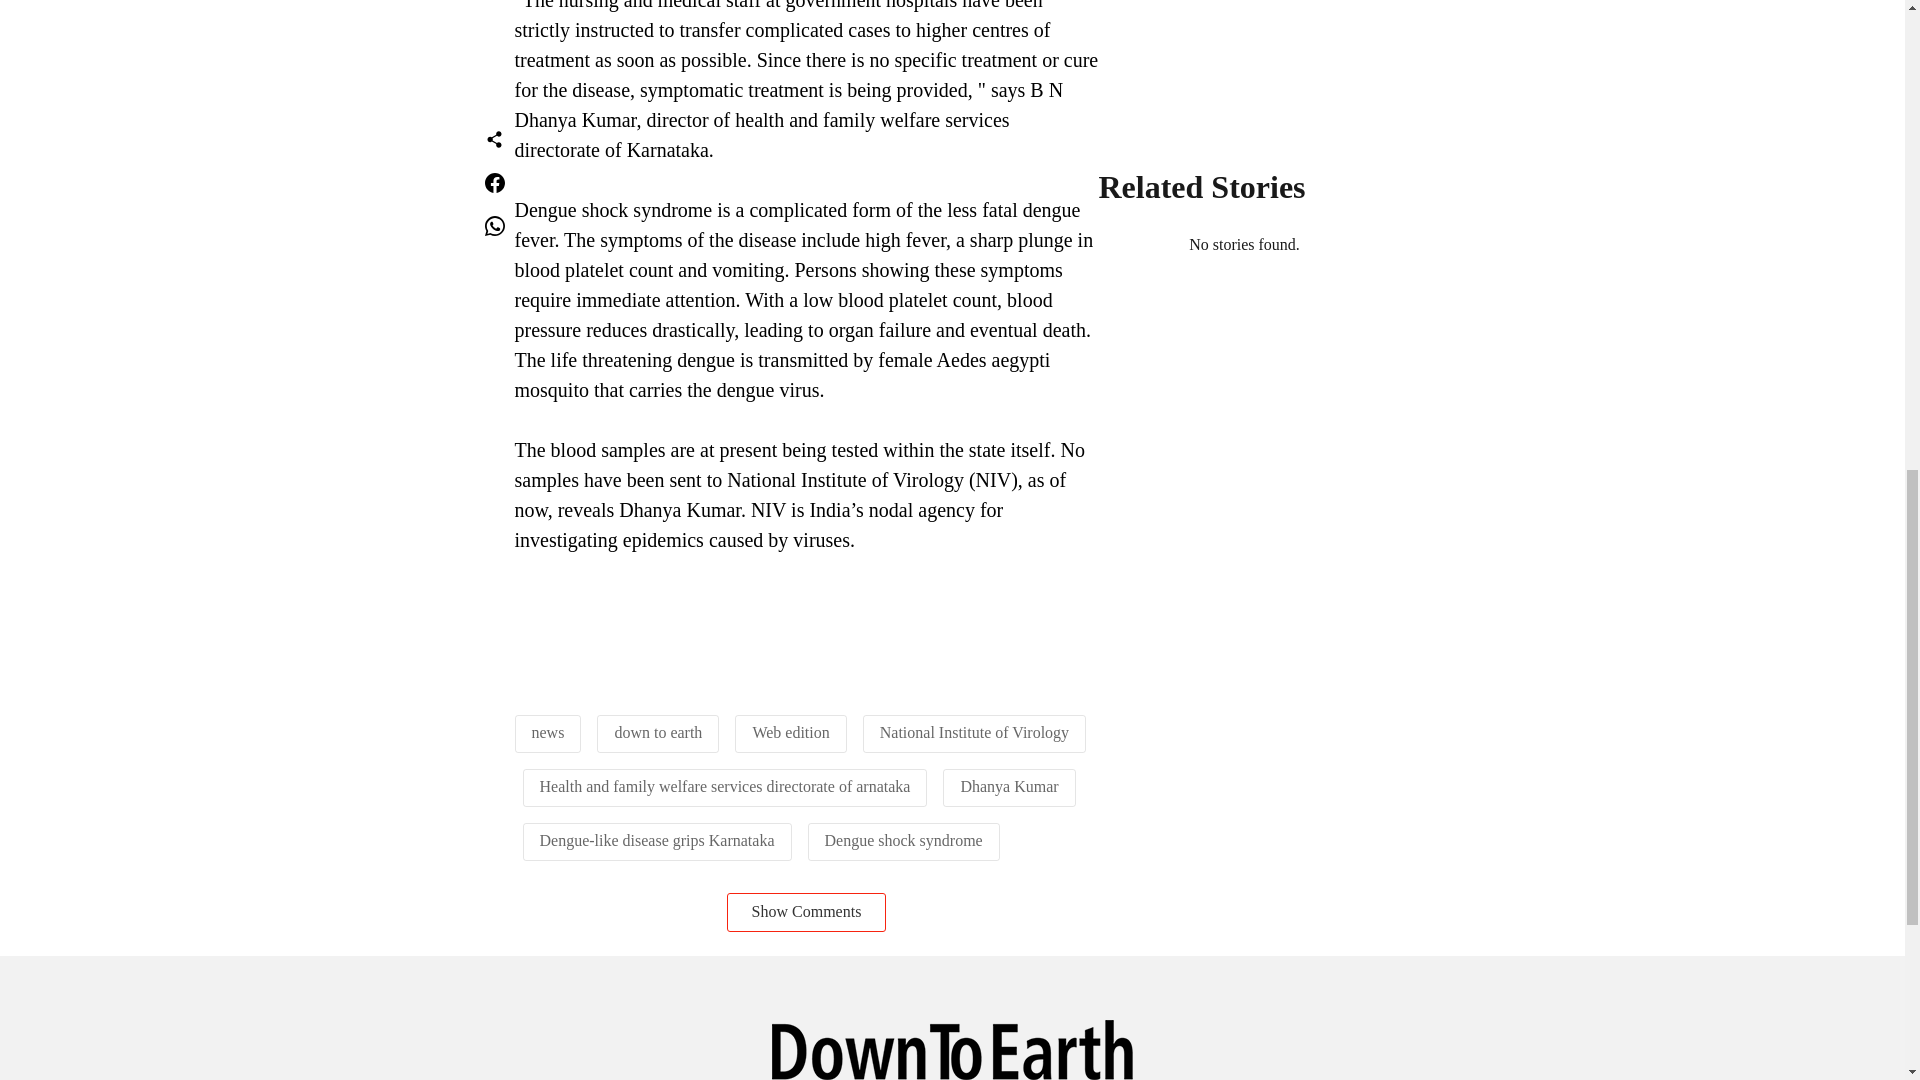  What do you see at coordinates (658, 732) in the screenshot?
I see `down to earth` at bounding box center [658, 732].